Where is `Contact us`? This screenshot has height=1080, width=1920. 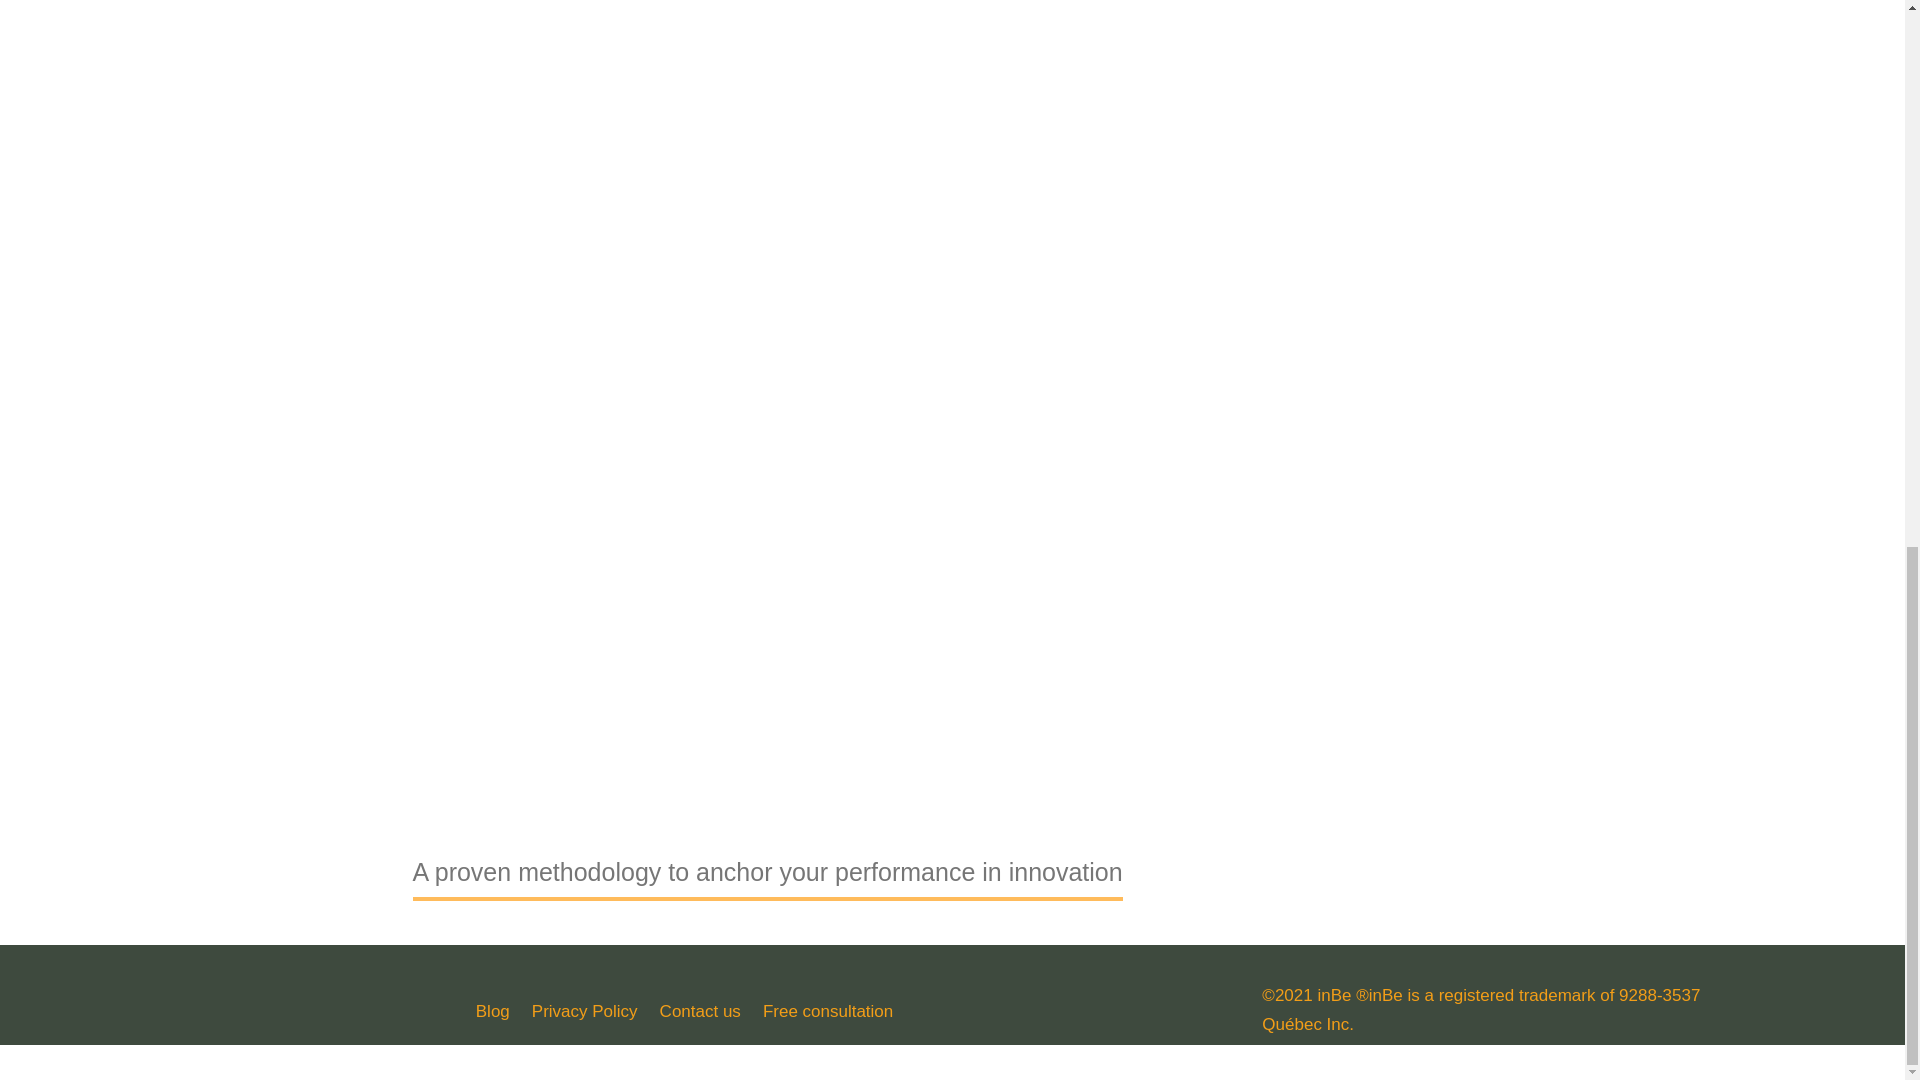 Contact us is located at coordinates (700, 1008).